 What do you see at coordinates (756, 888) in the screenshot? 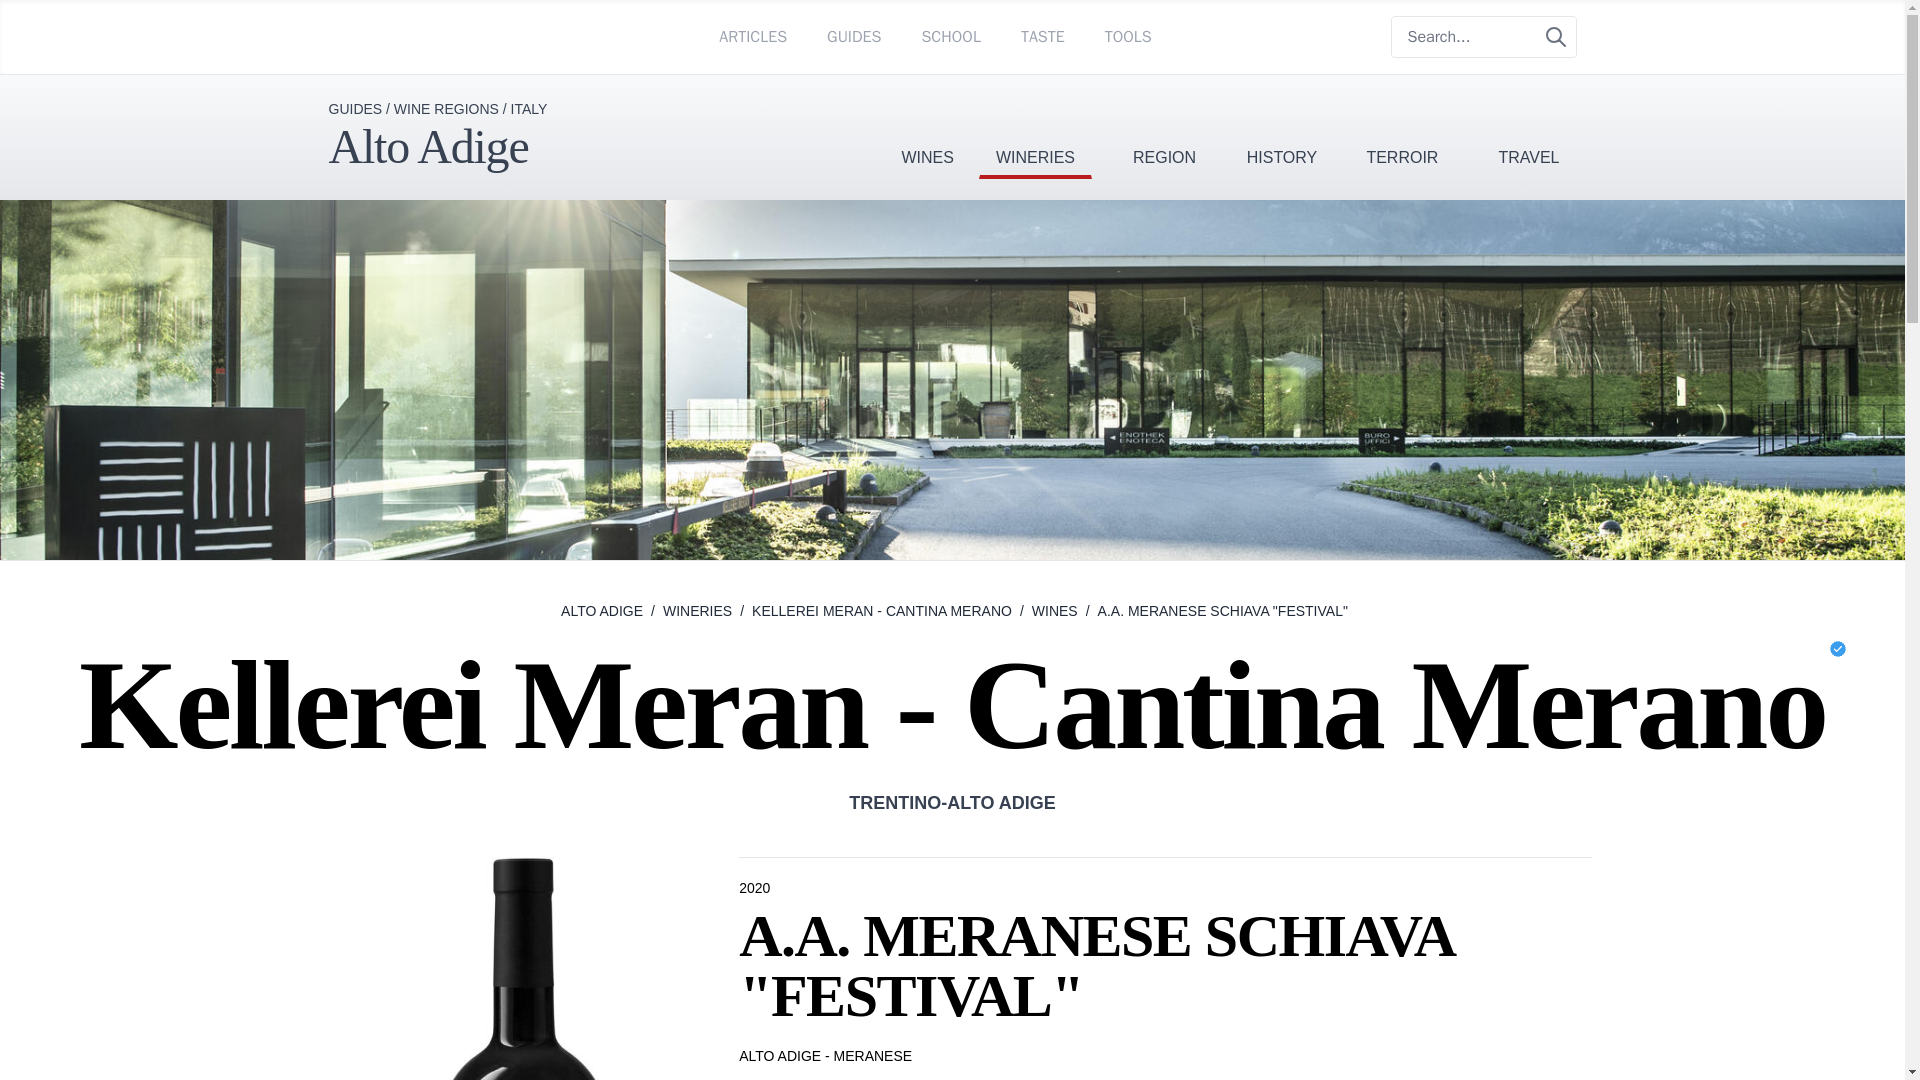
I see `2020` at bounding box center [756, 888].